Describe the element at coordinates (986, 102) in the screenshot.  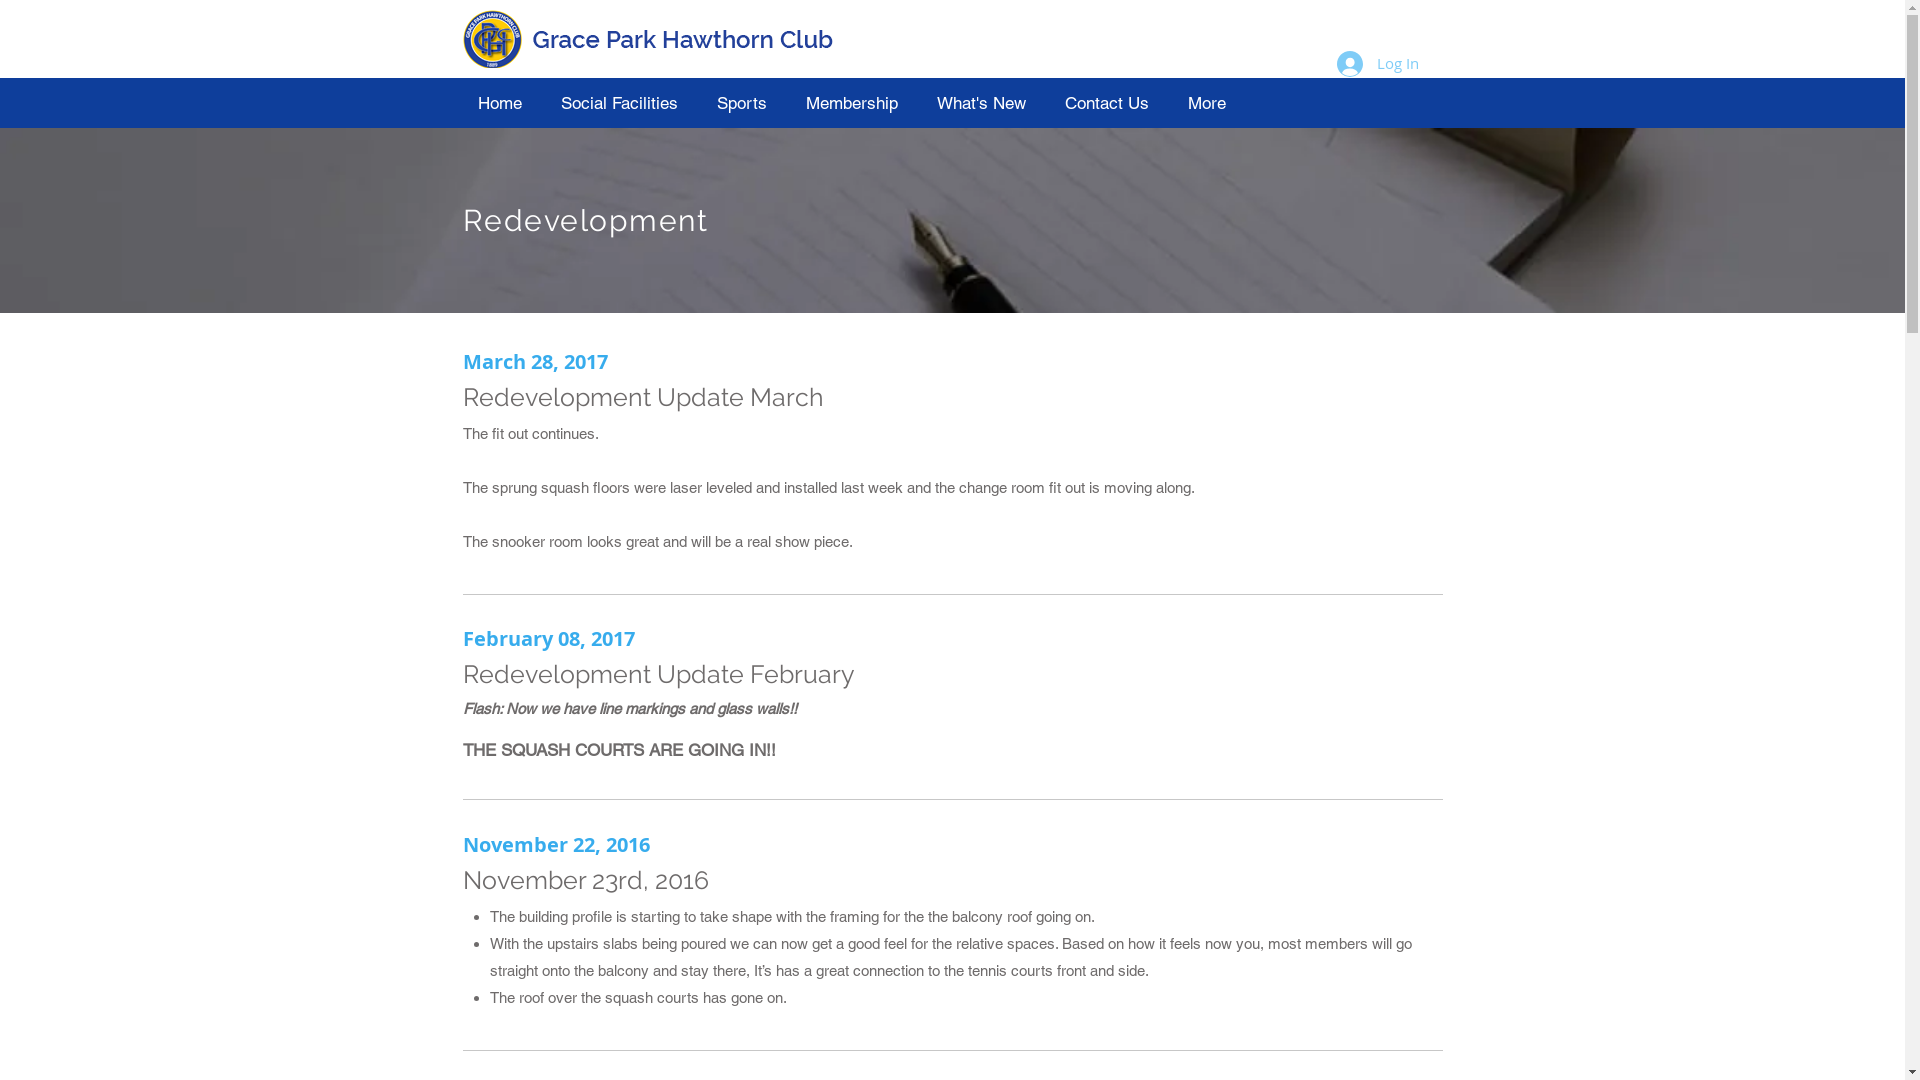
I see `What's New` at that location.